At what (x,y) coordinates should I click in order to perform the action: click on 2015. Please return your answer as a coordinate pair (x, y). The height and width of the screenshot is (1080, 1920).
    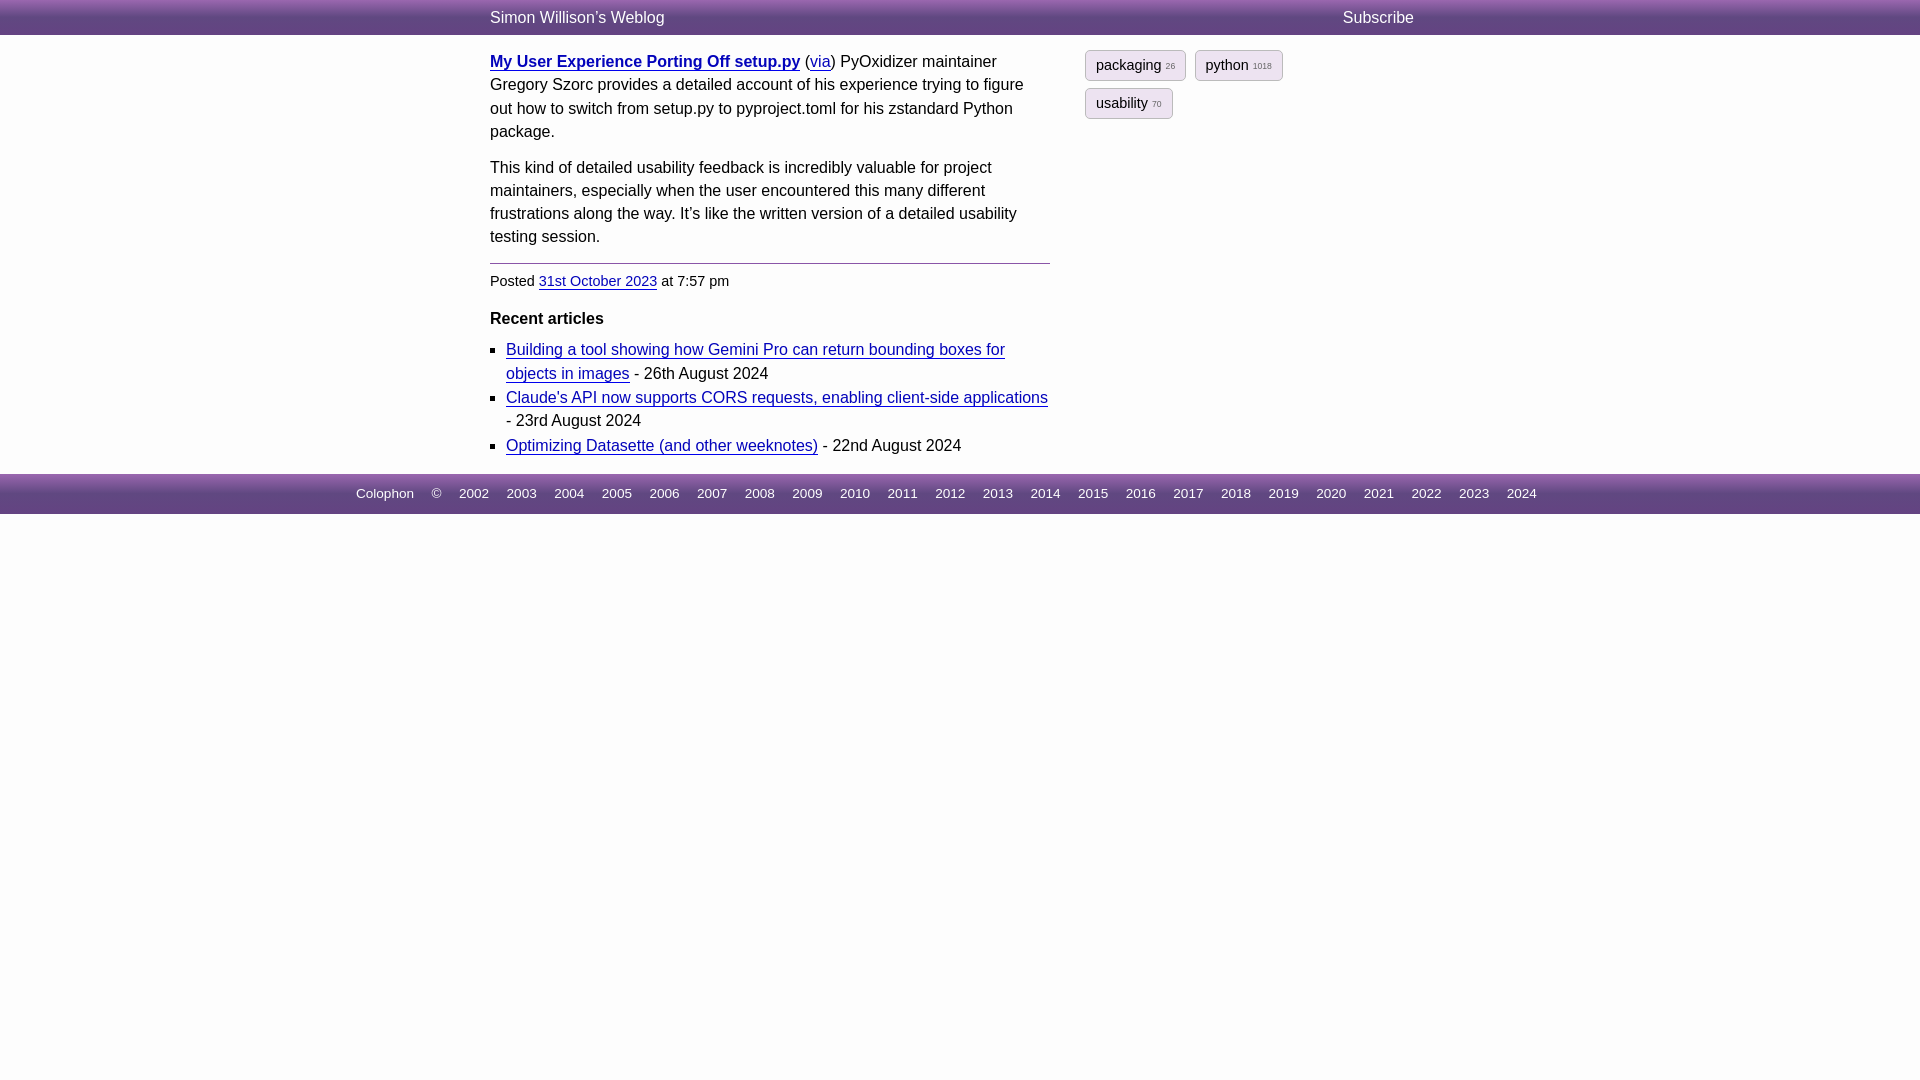
    Looking at the image, I should click on (1092, 494).